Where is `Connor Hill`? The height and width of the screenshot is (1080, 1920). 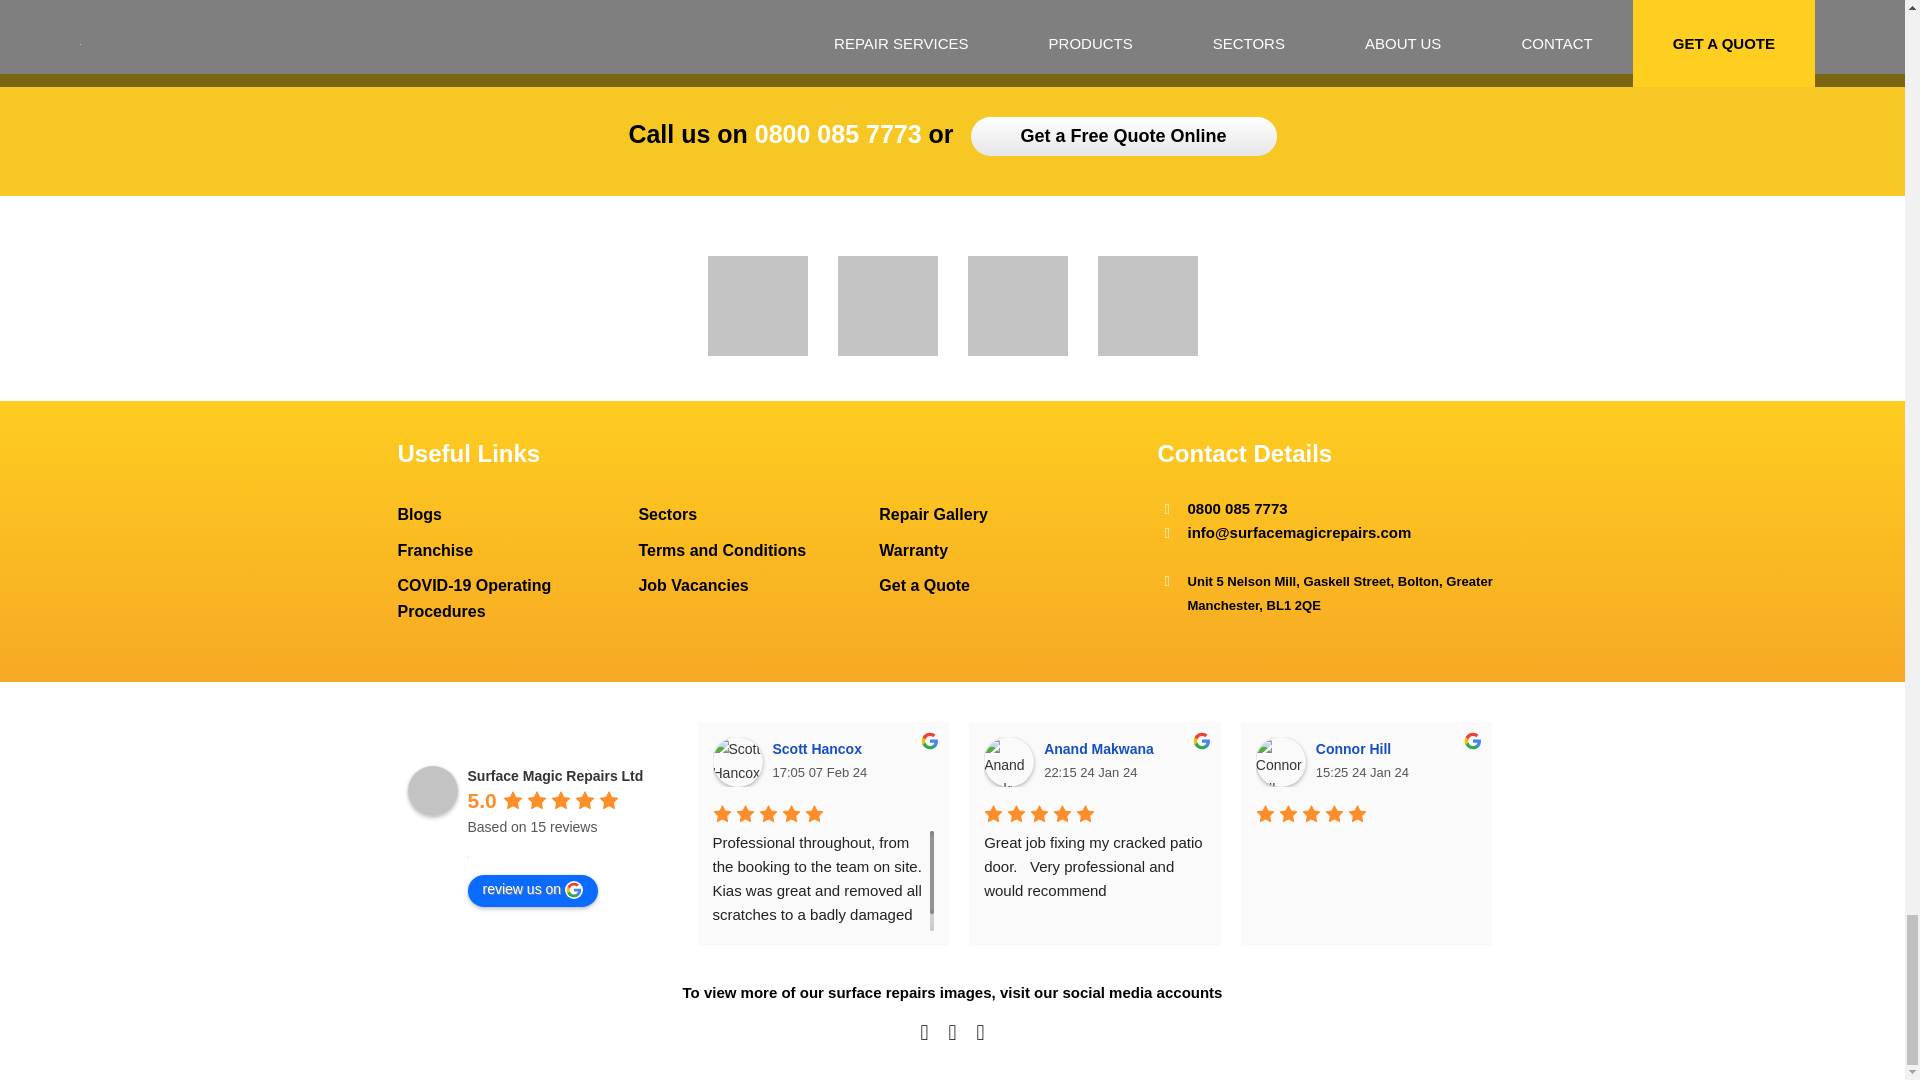
Connor Hill is located at coordinates (1280, 762).